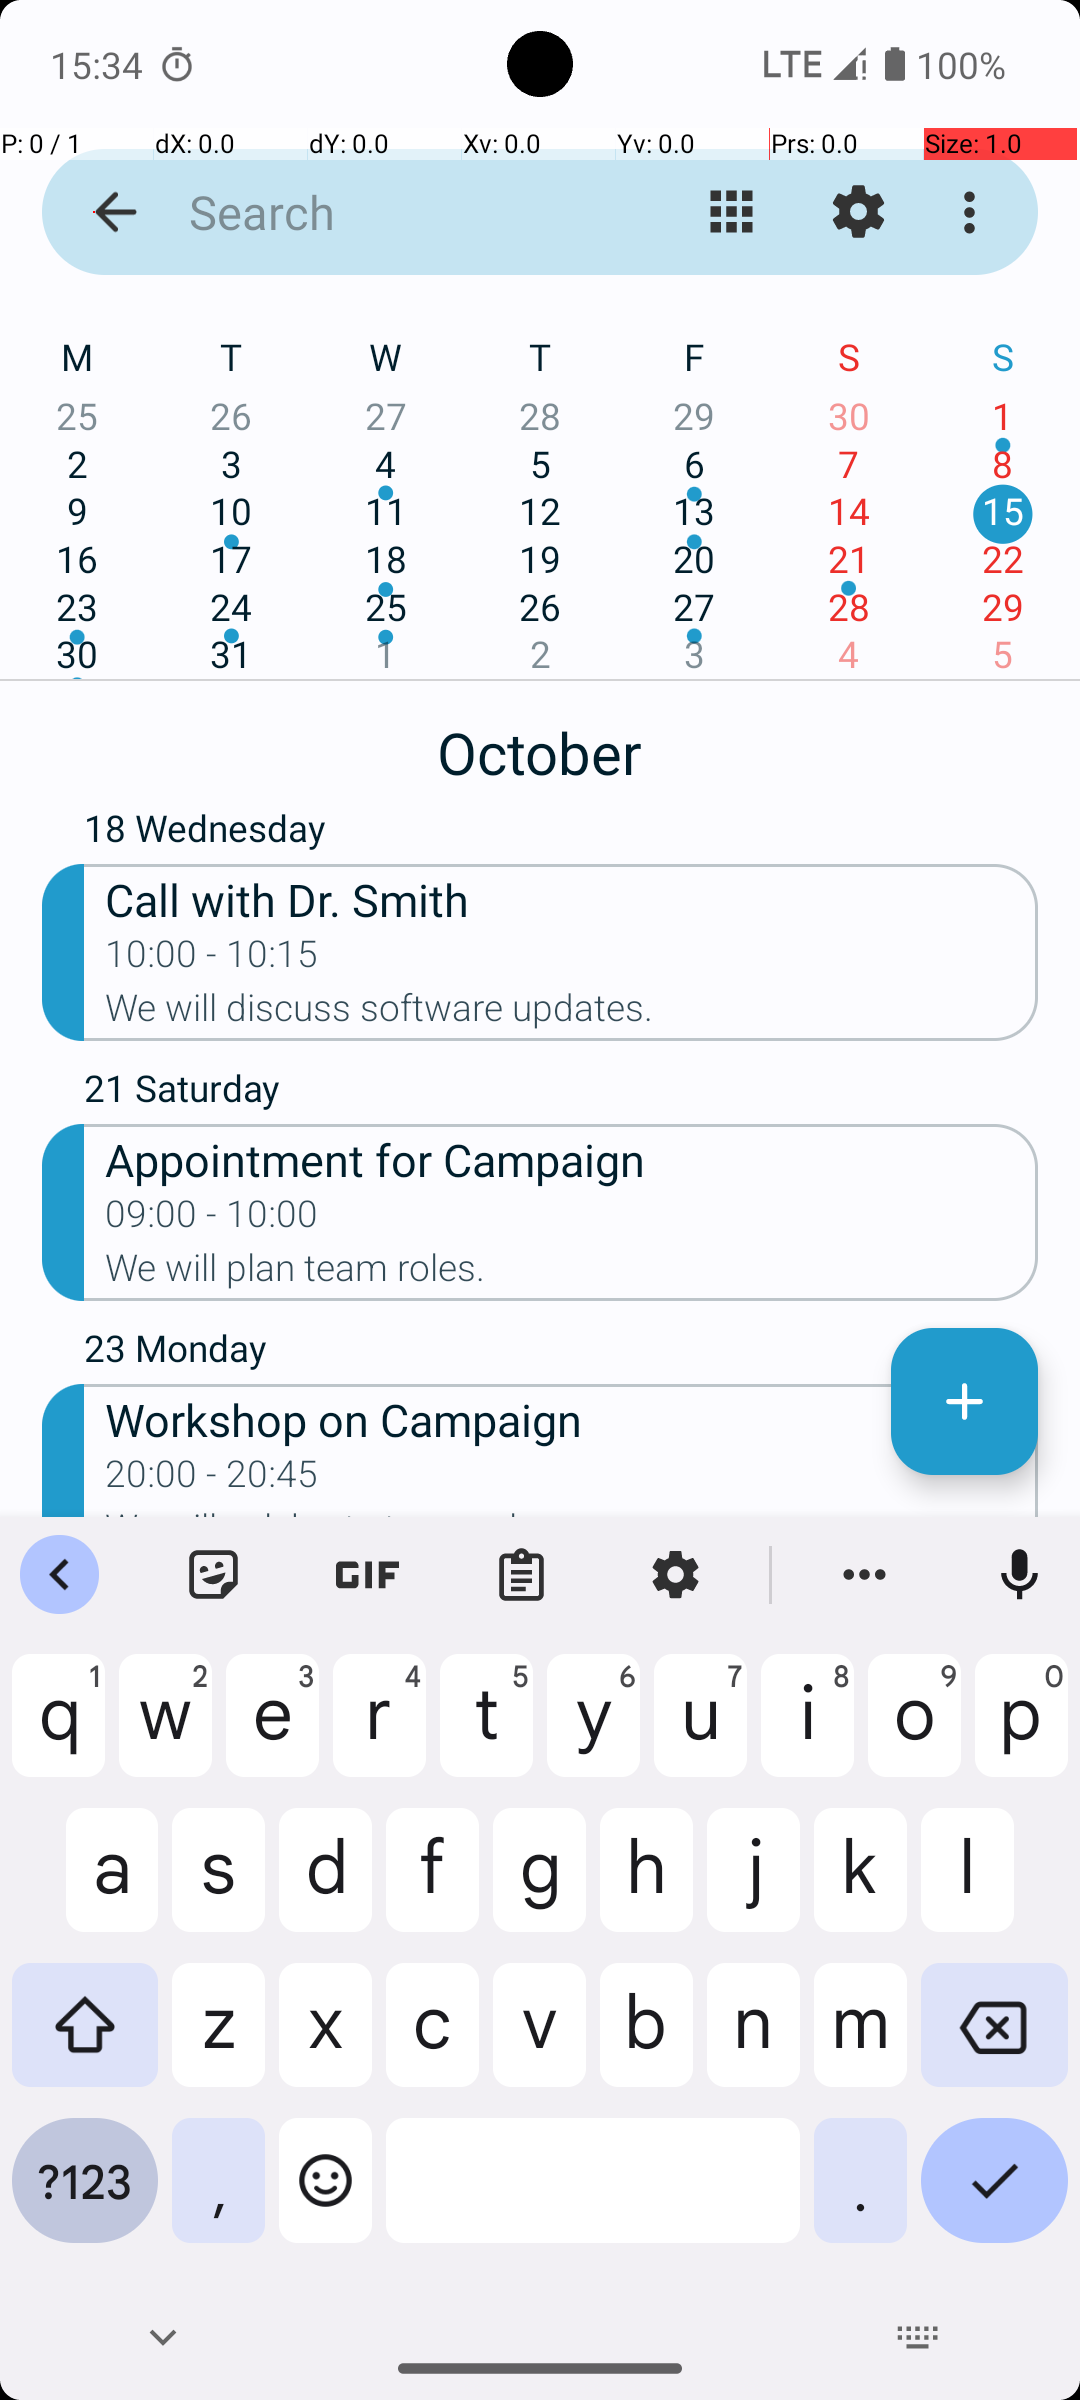  Describe the element at coordinates (572, 898) in the screenshot. I see `Call with Dr. Smith` at that location.